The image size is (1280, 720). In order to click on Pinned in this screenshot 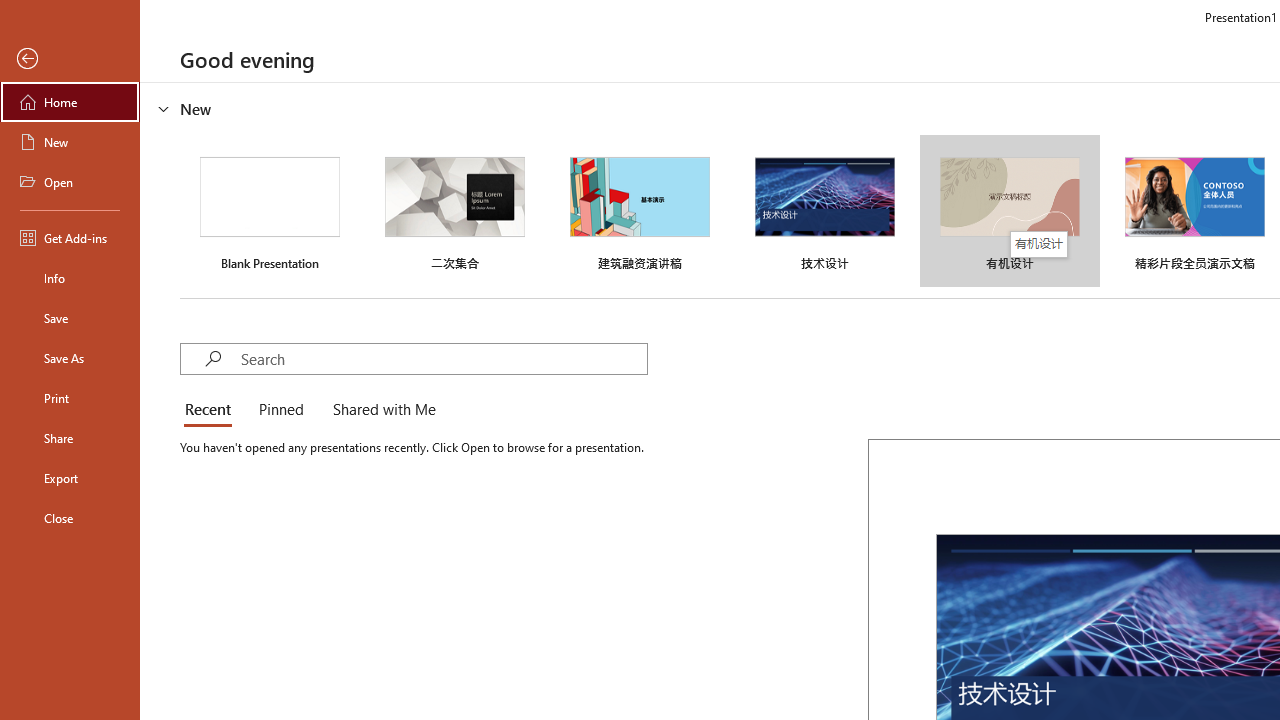, I will do `click(280, 410)`.